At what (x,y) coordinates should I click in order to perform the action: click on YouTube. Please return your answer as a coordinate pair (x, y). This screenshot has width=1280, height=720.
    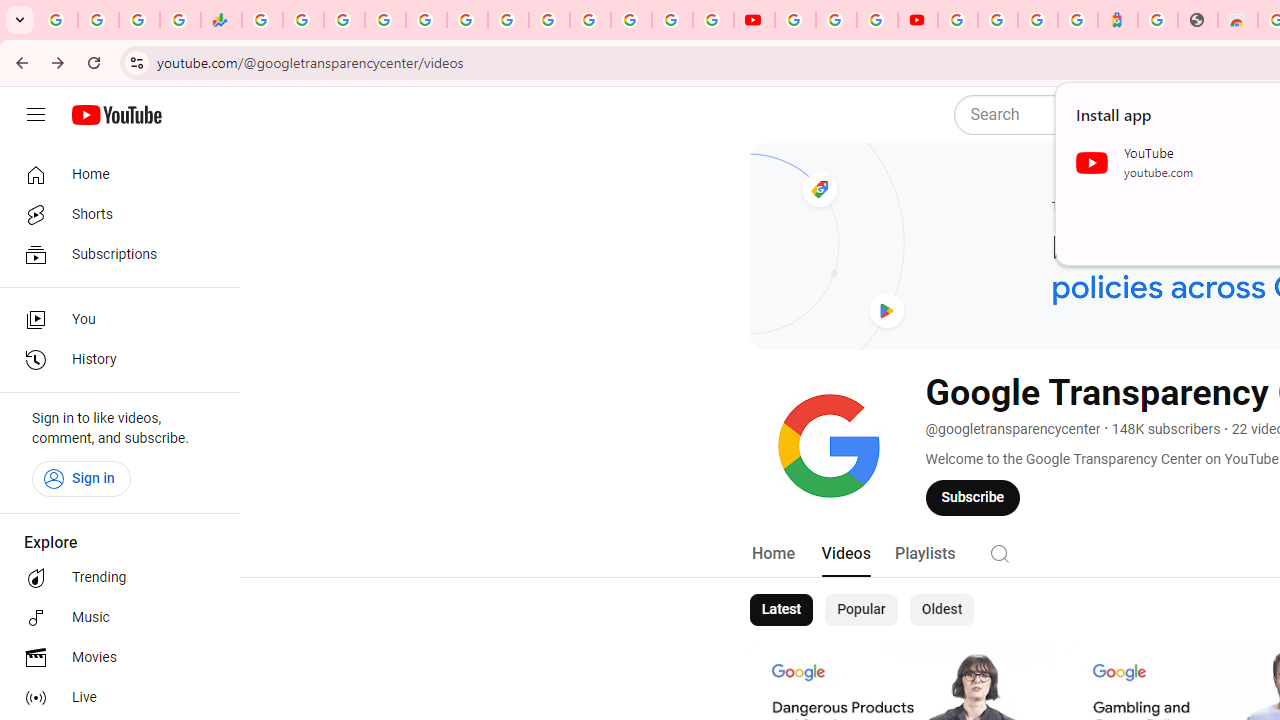
    Looking at the image, I should click on (548, 20).